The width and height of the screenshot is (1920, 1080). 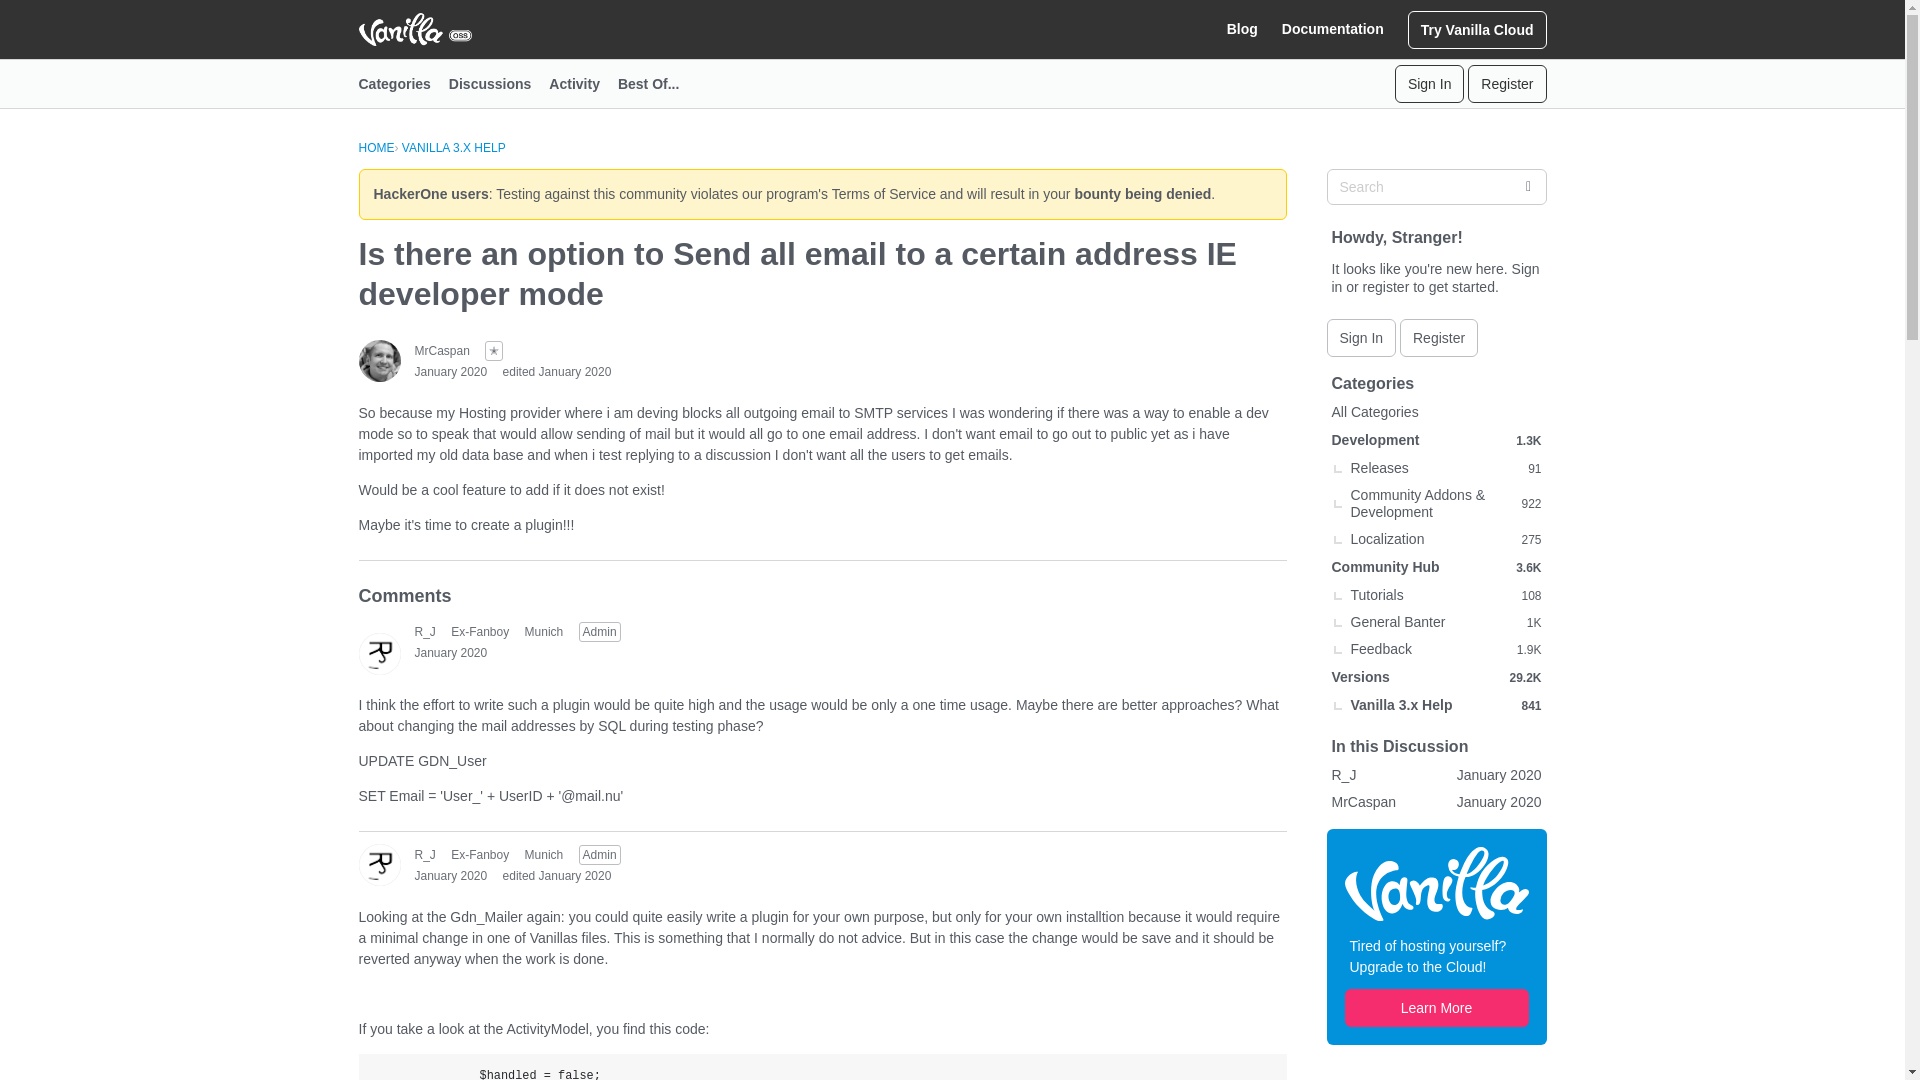 What do you see at coordinates (450, 652) in the screenshot?
I see `January 2020` at bounding box center [450, 652].